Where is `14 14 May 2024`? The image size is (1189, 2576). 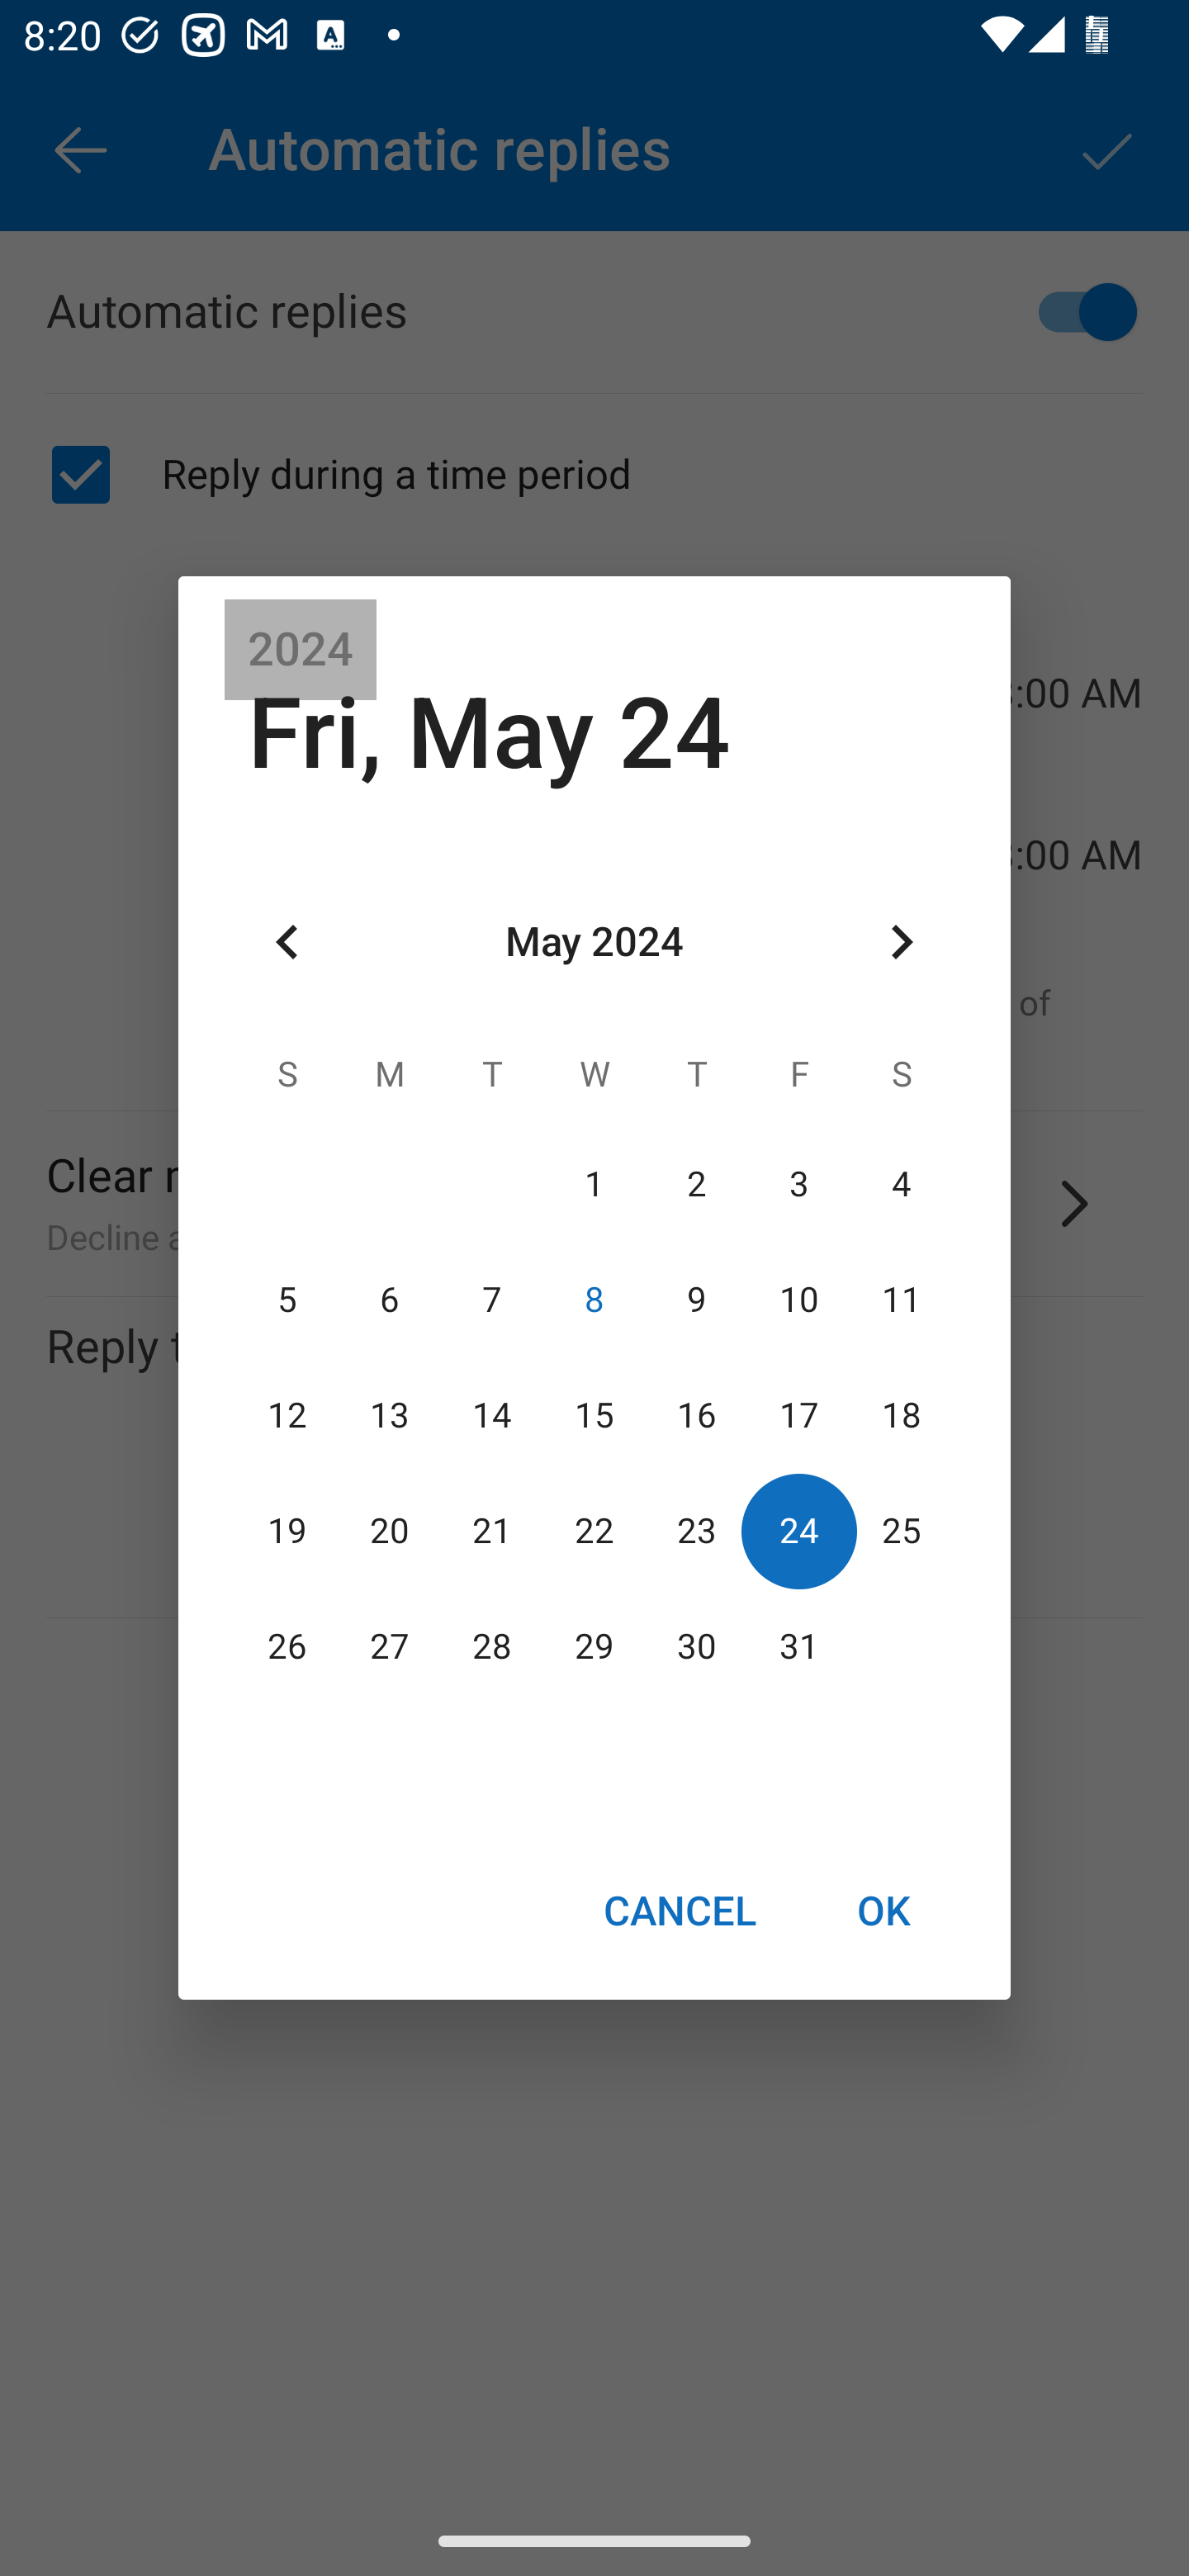 14 14 May 2024 is located at coordinates (492, 1415).